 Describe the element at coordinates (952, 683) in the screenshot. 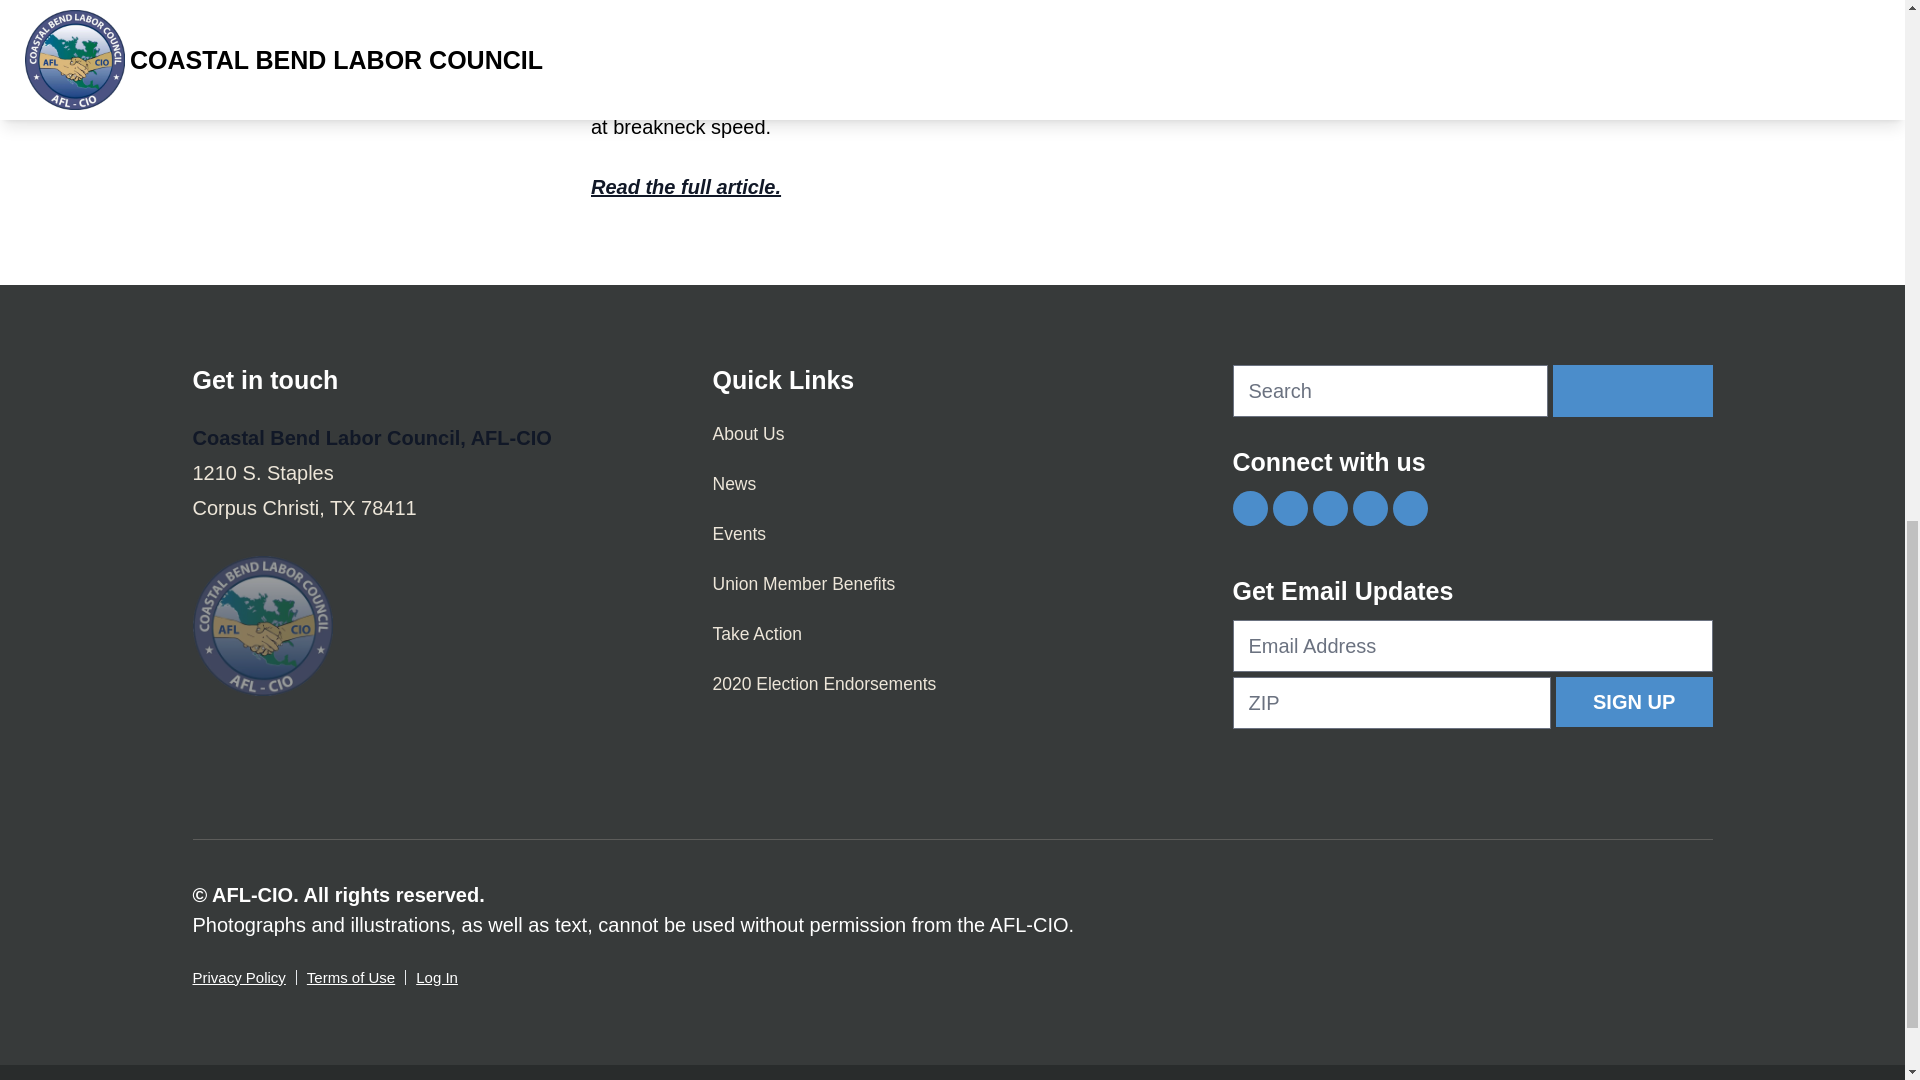

I see `2020 Election Endorsements` at that location.